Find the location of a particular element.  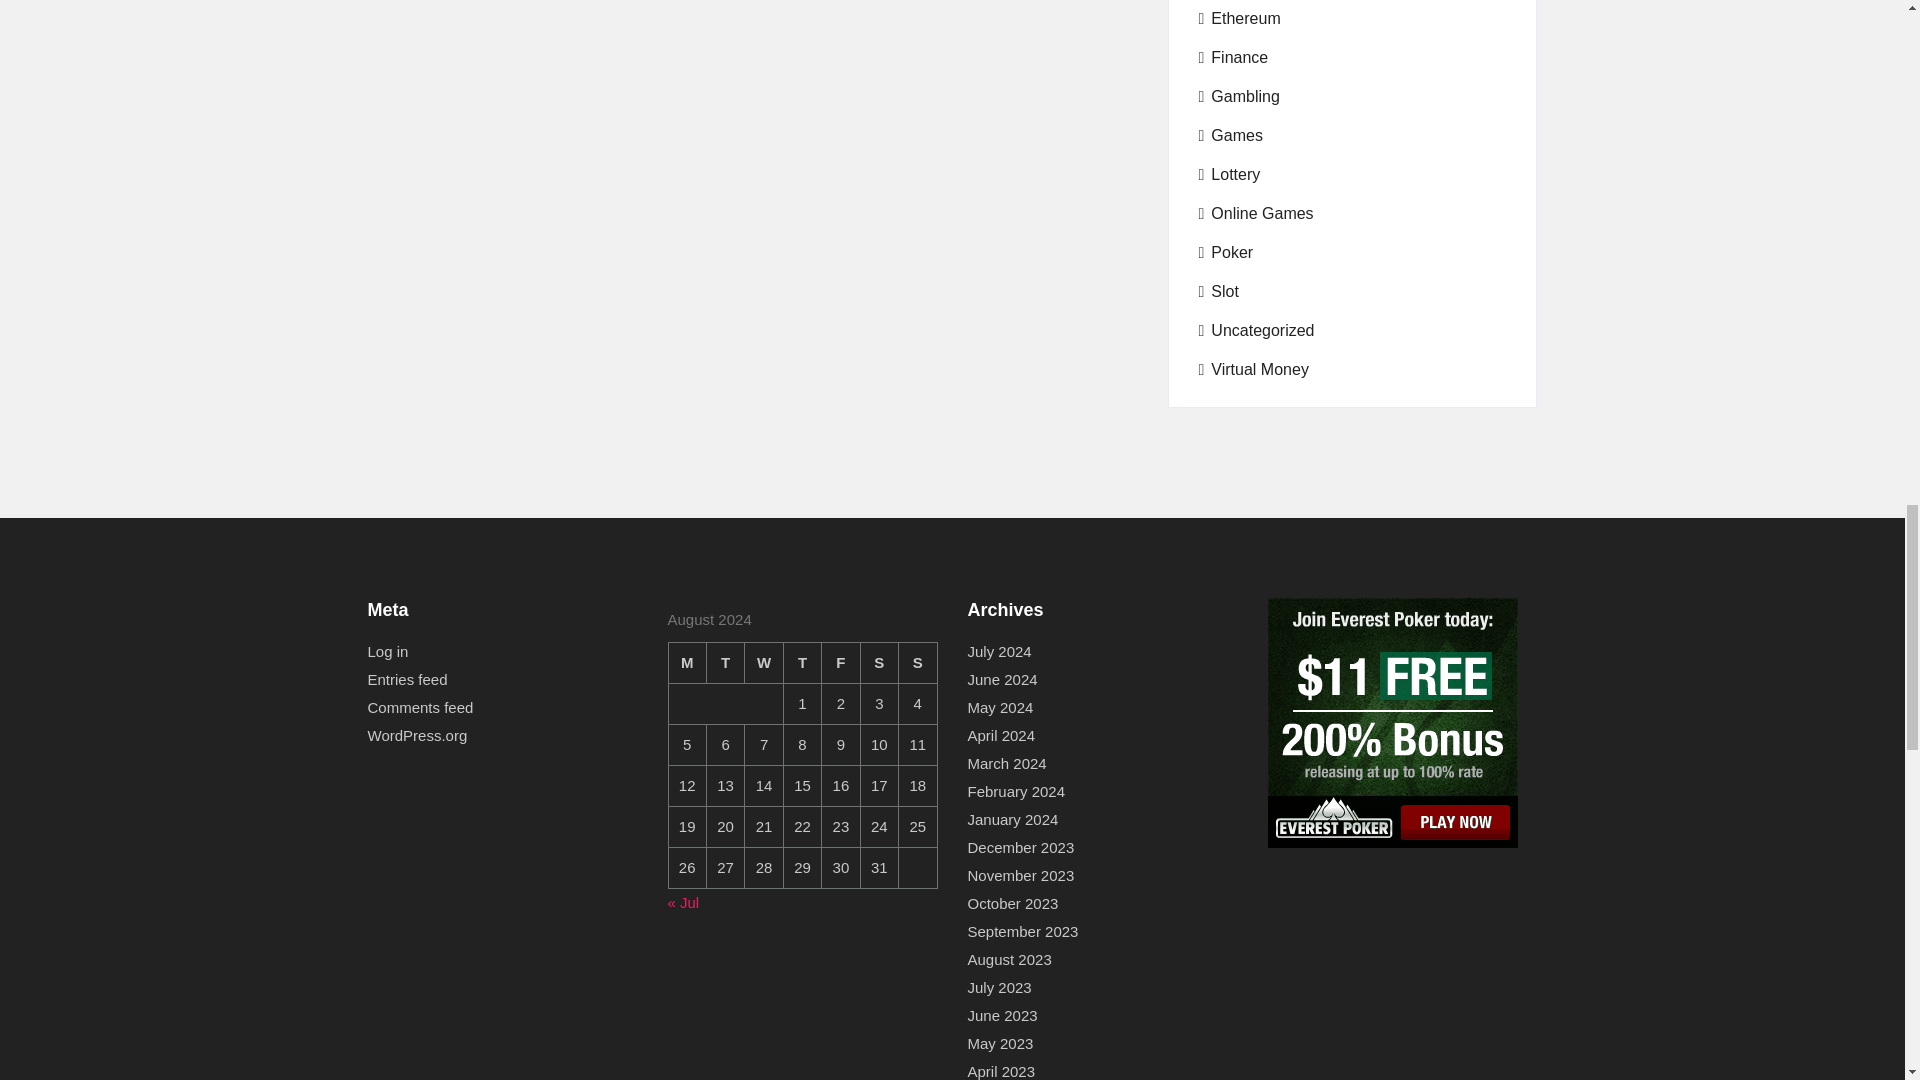

WordPress.org is located at coordinates (418, 736).